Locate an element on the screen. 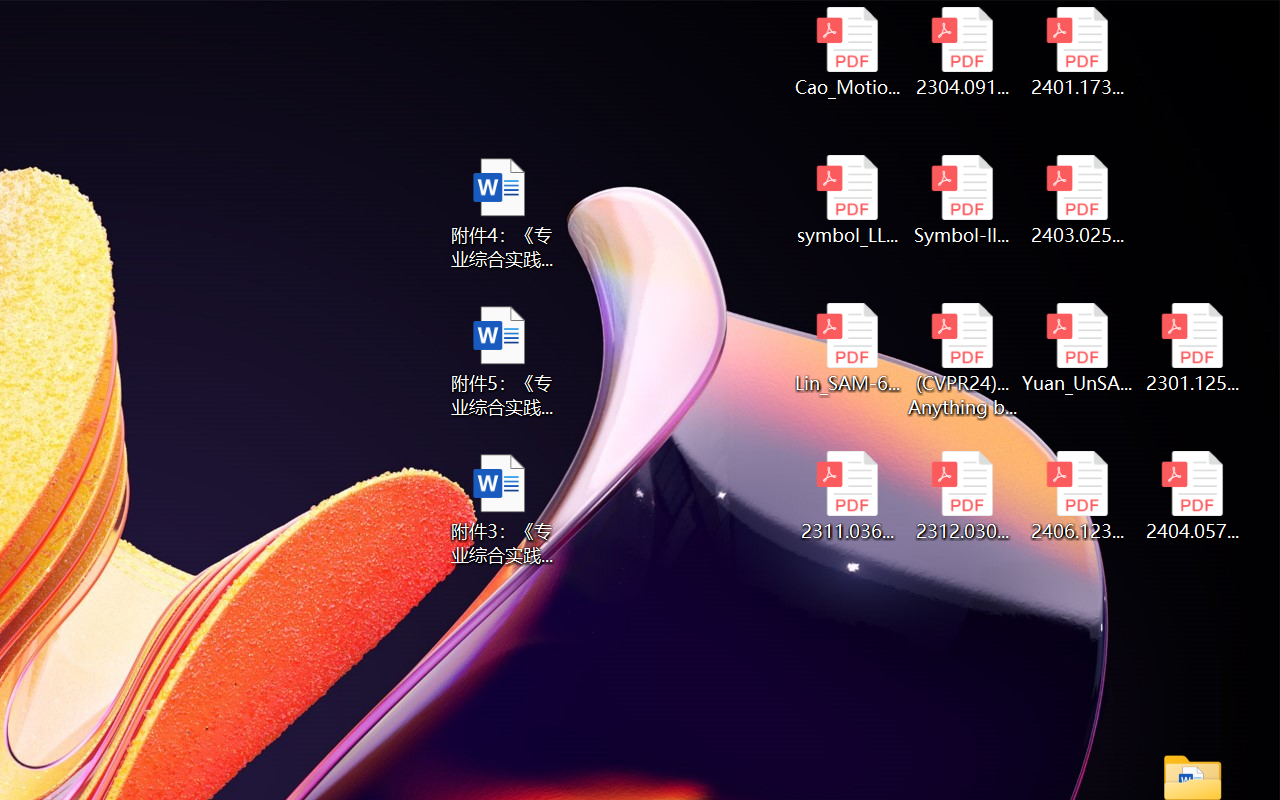  2304.09121v3.pdf is located at coordinates (962, 52).